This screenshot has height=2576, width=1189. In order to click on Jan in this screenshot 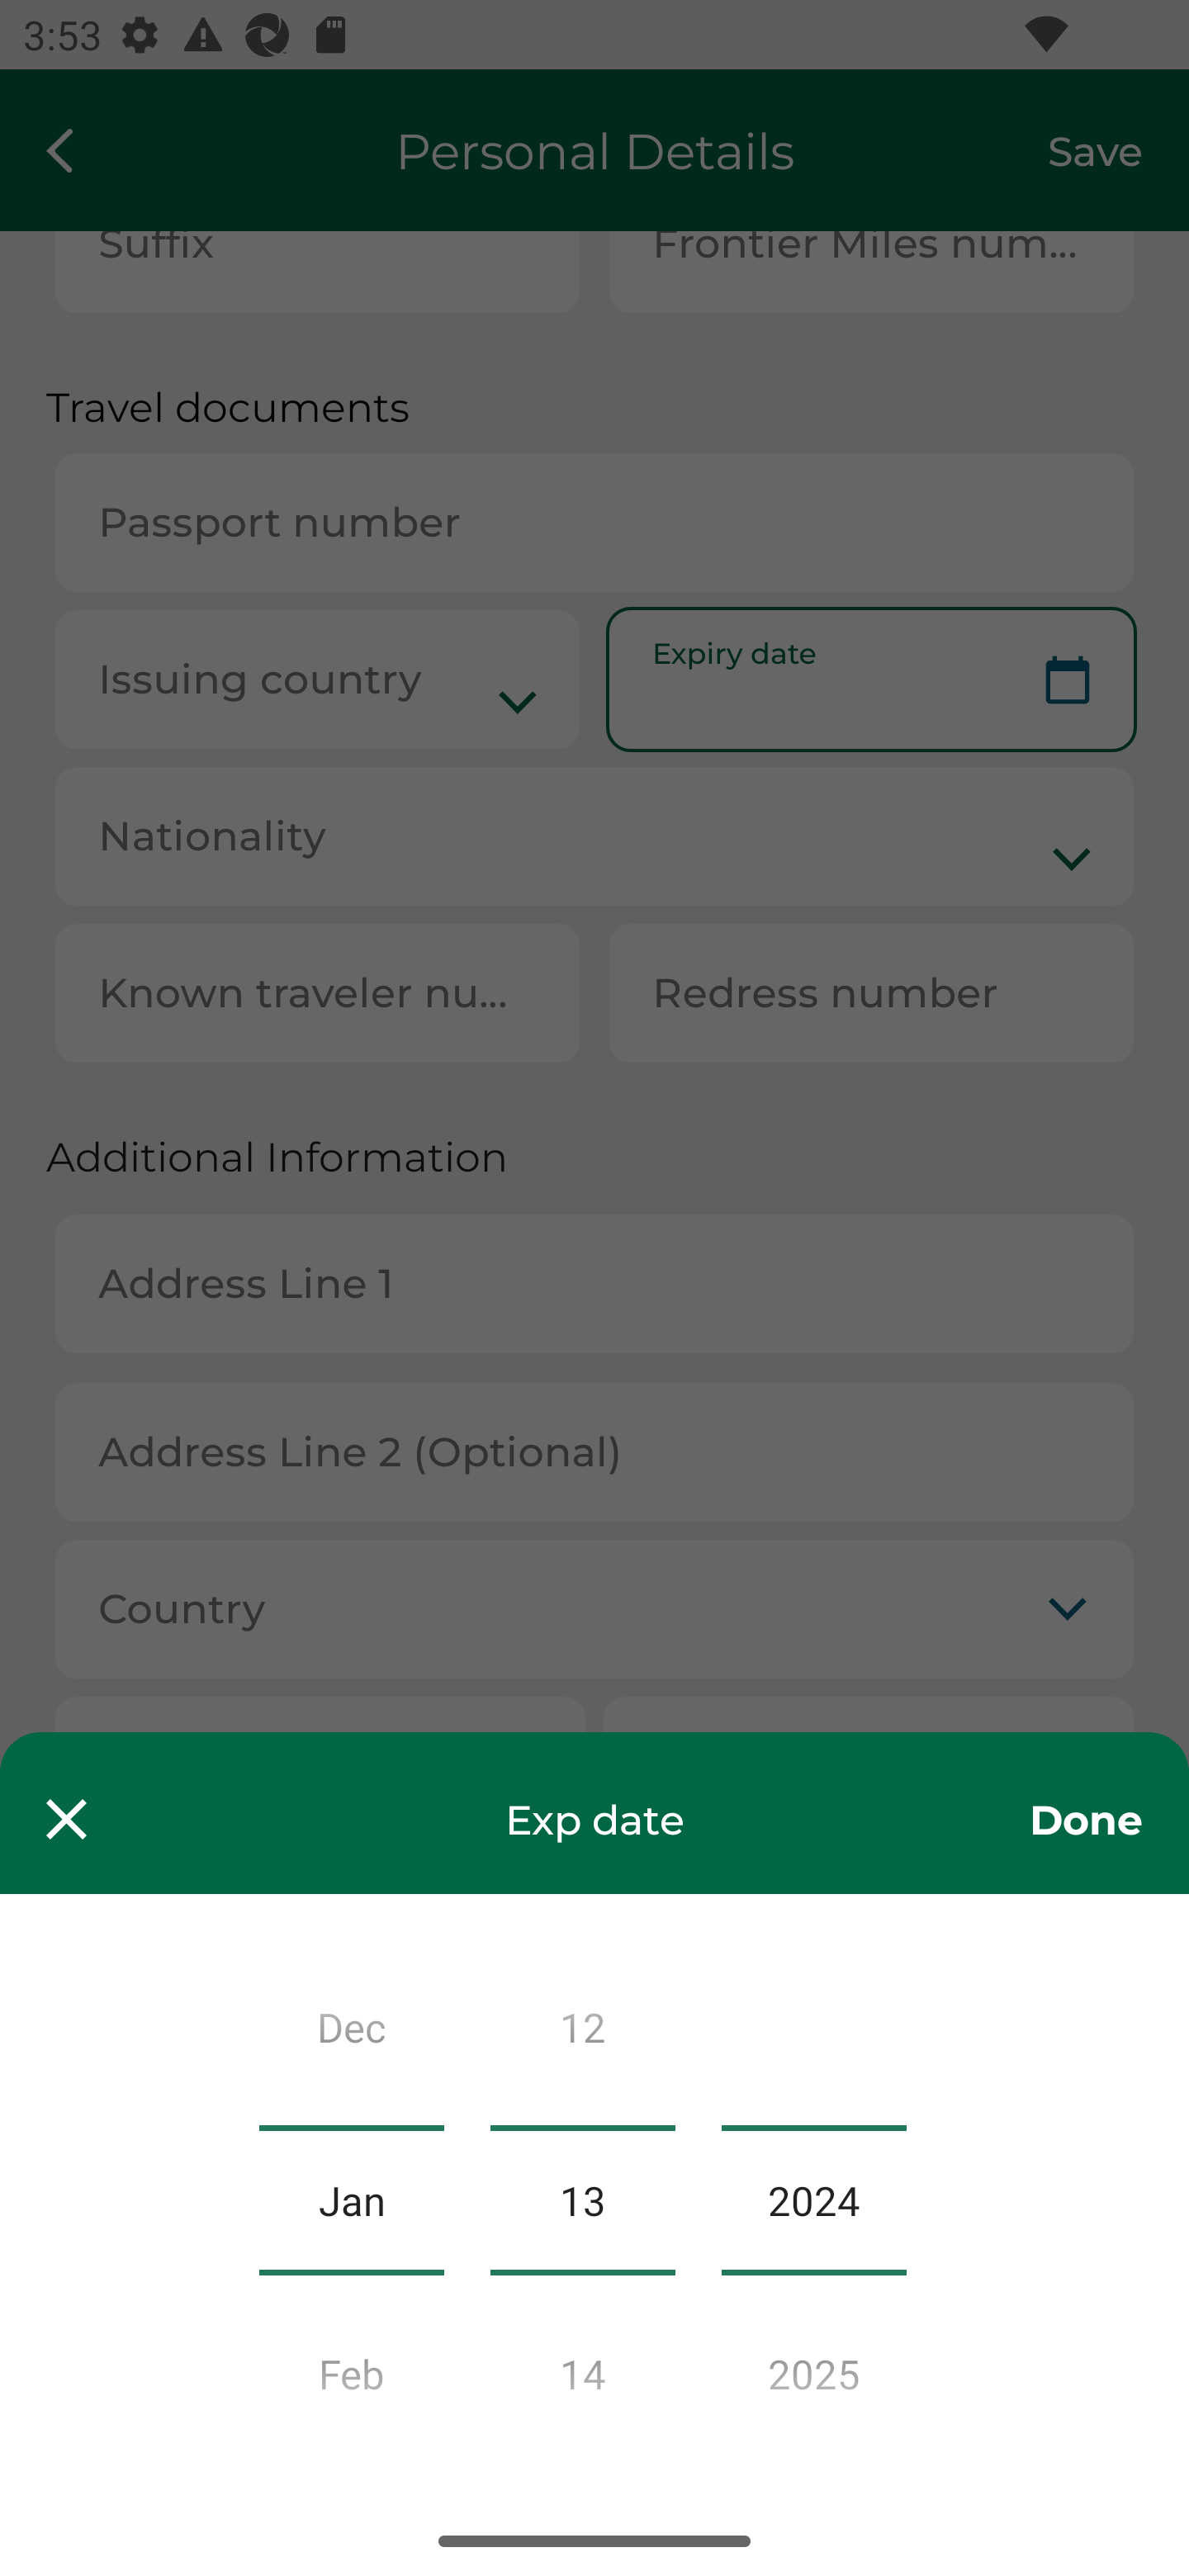, I will do `click(352, 2200)`.